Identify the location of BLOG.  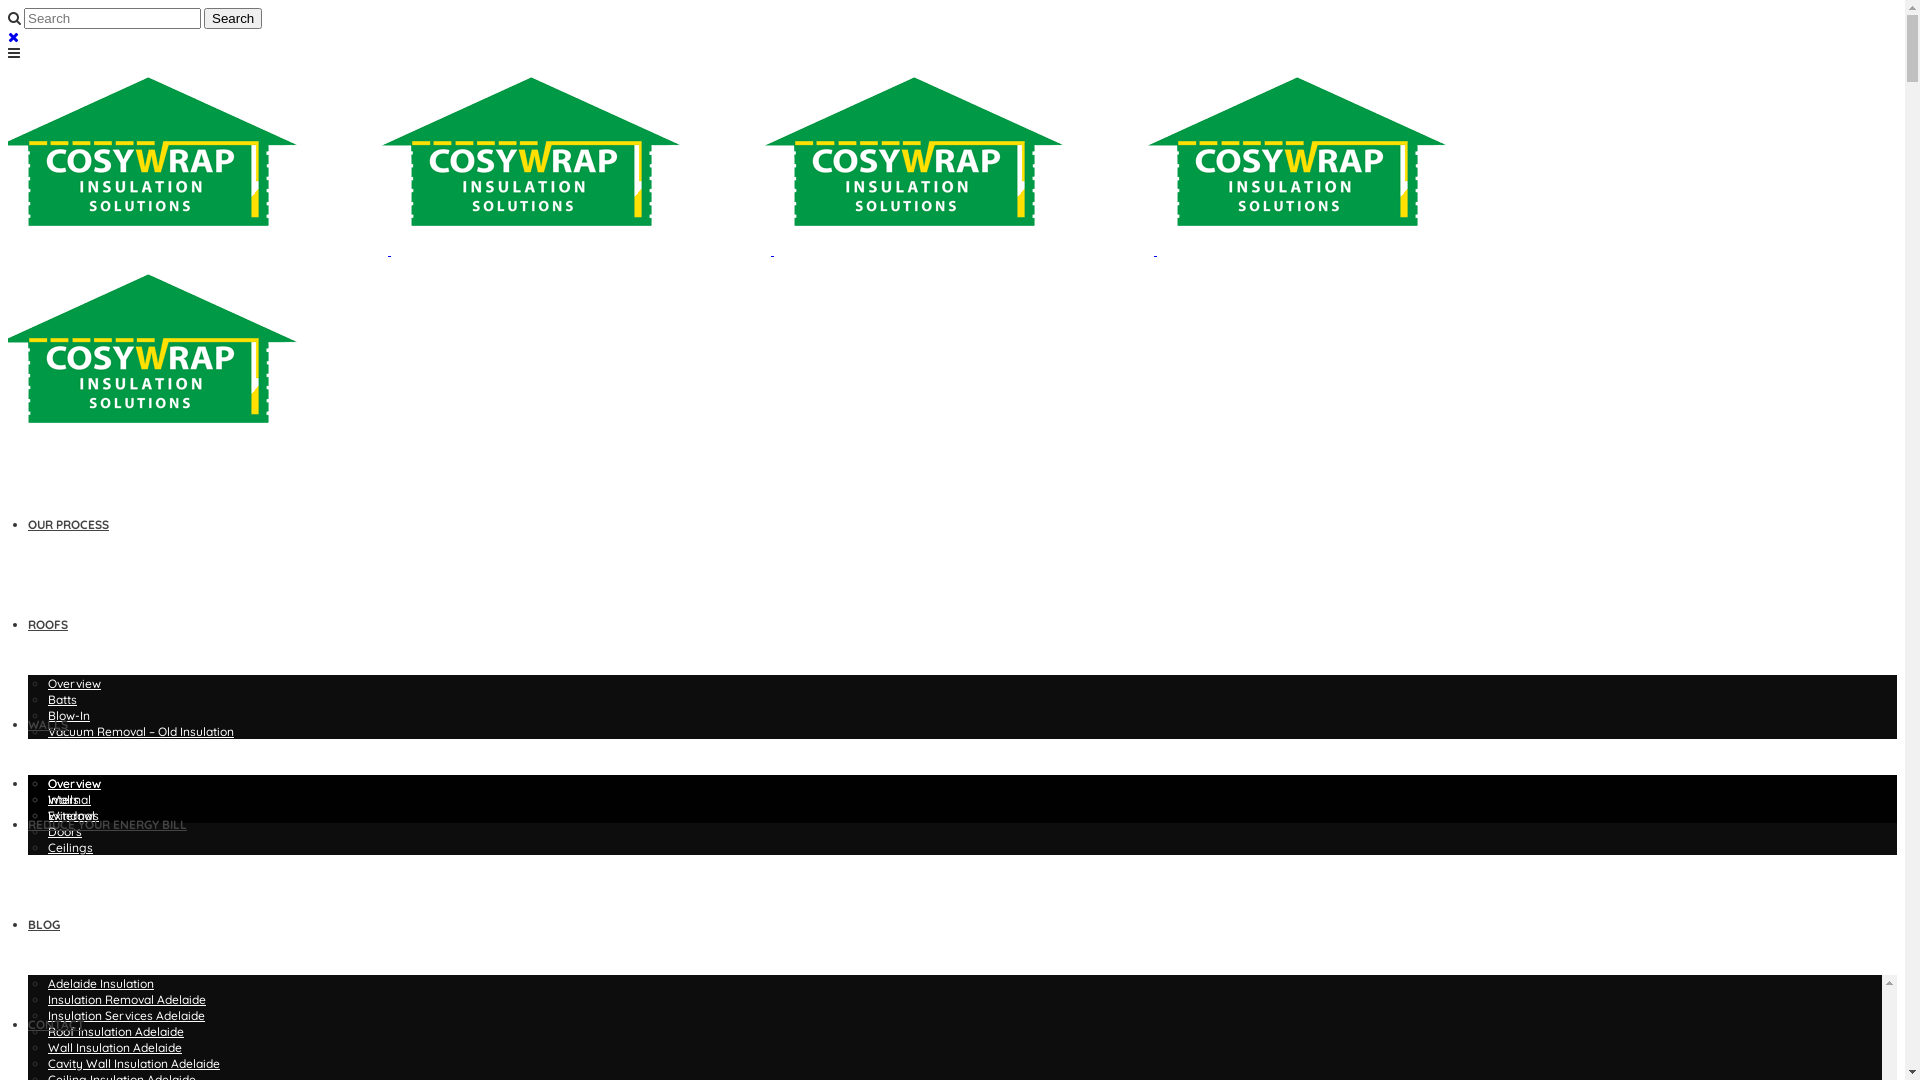
(44, 924).